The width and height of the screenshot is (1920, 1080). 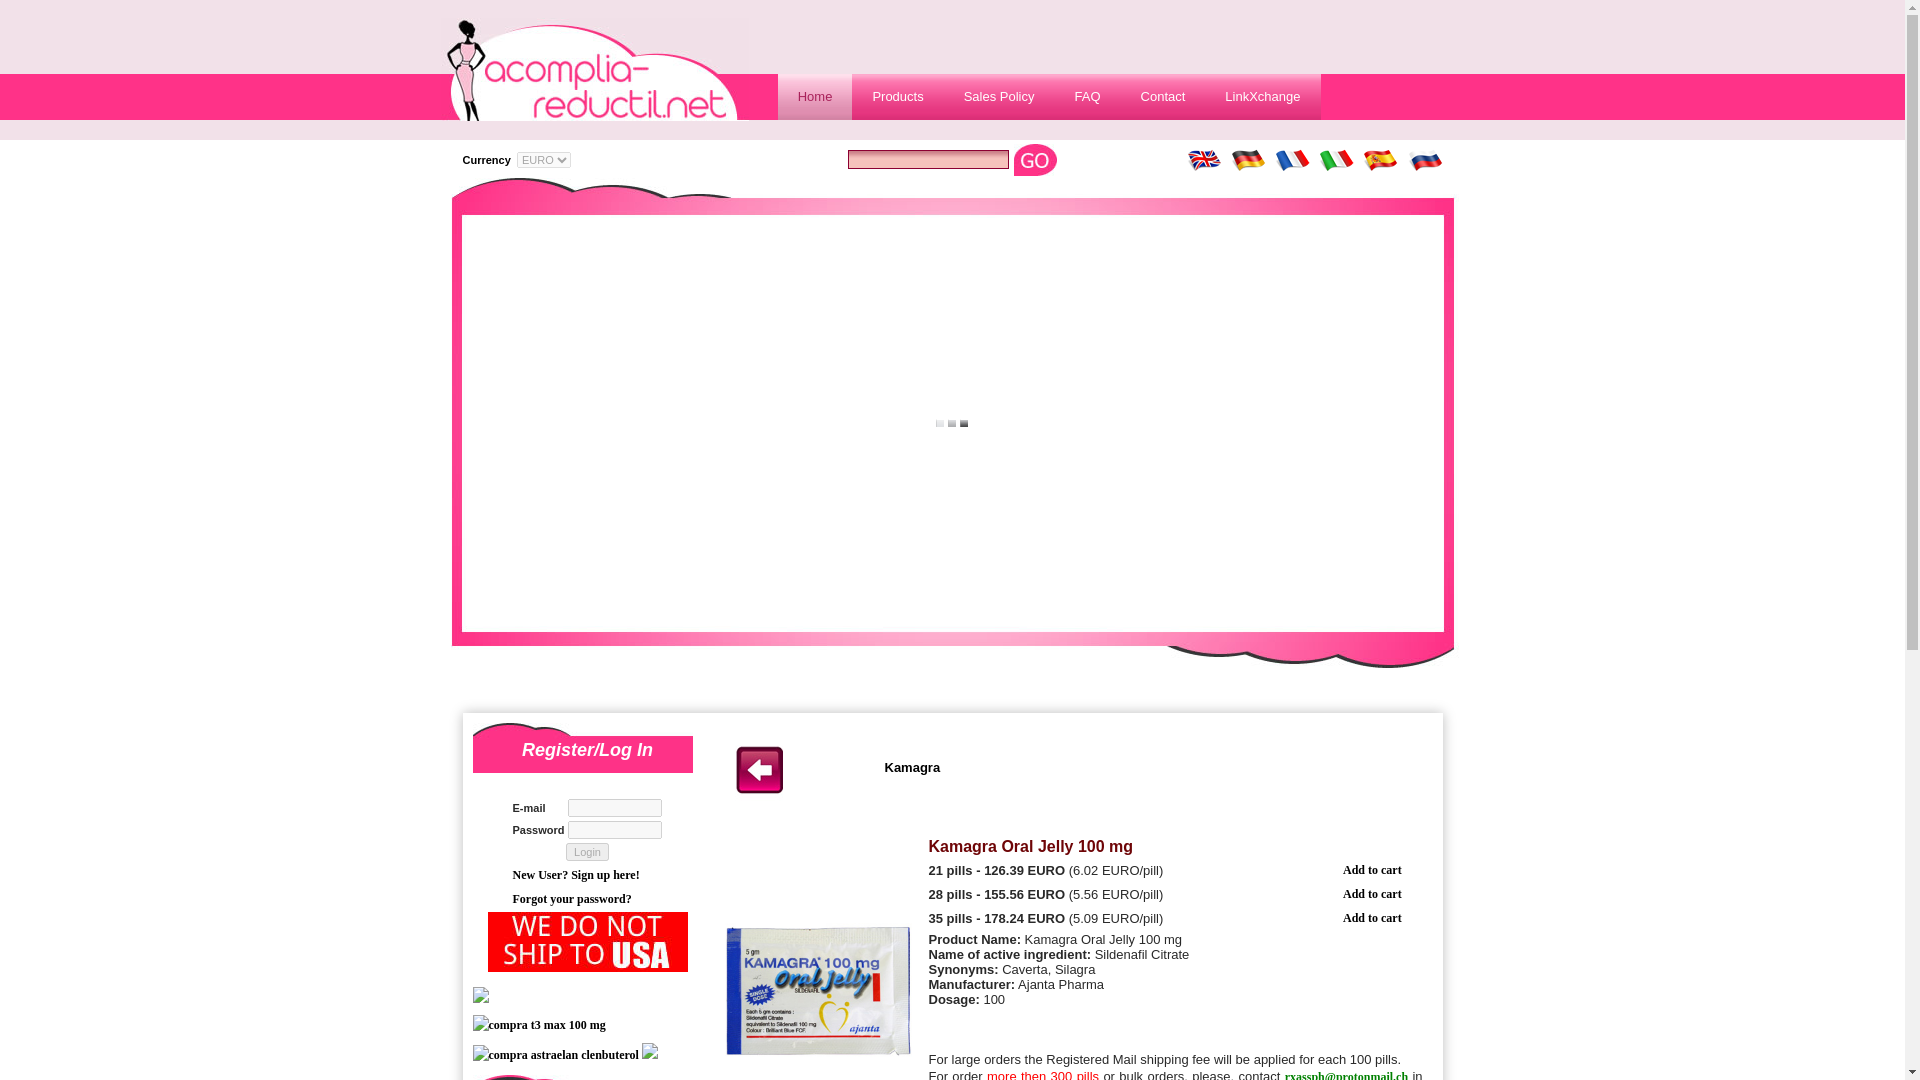 I want to click on Products, so click(x=897, y=96).